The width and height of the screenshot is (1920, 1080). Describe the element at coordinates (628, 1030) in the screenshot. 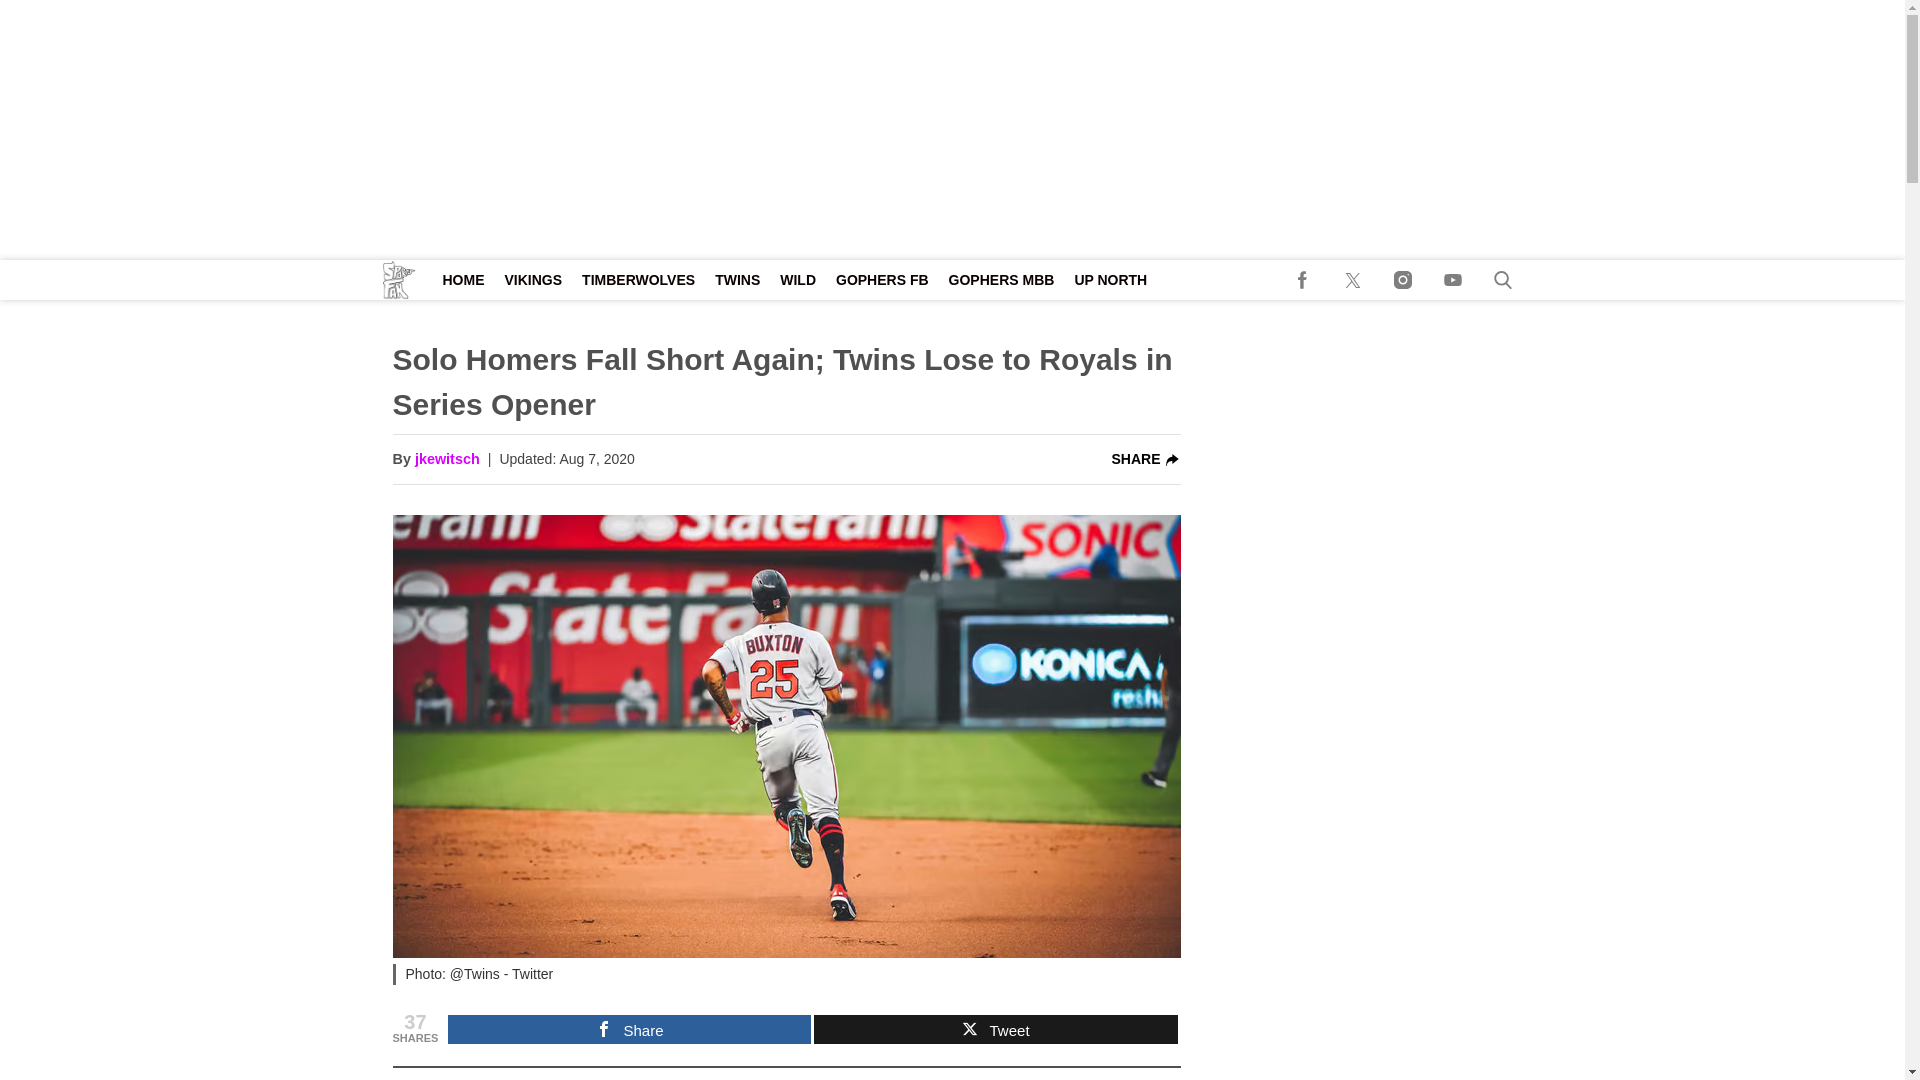

I see `Share` at that location.